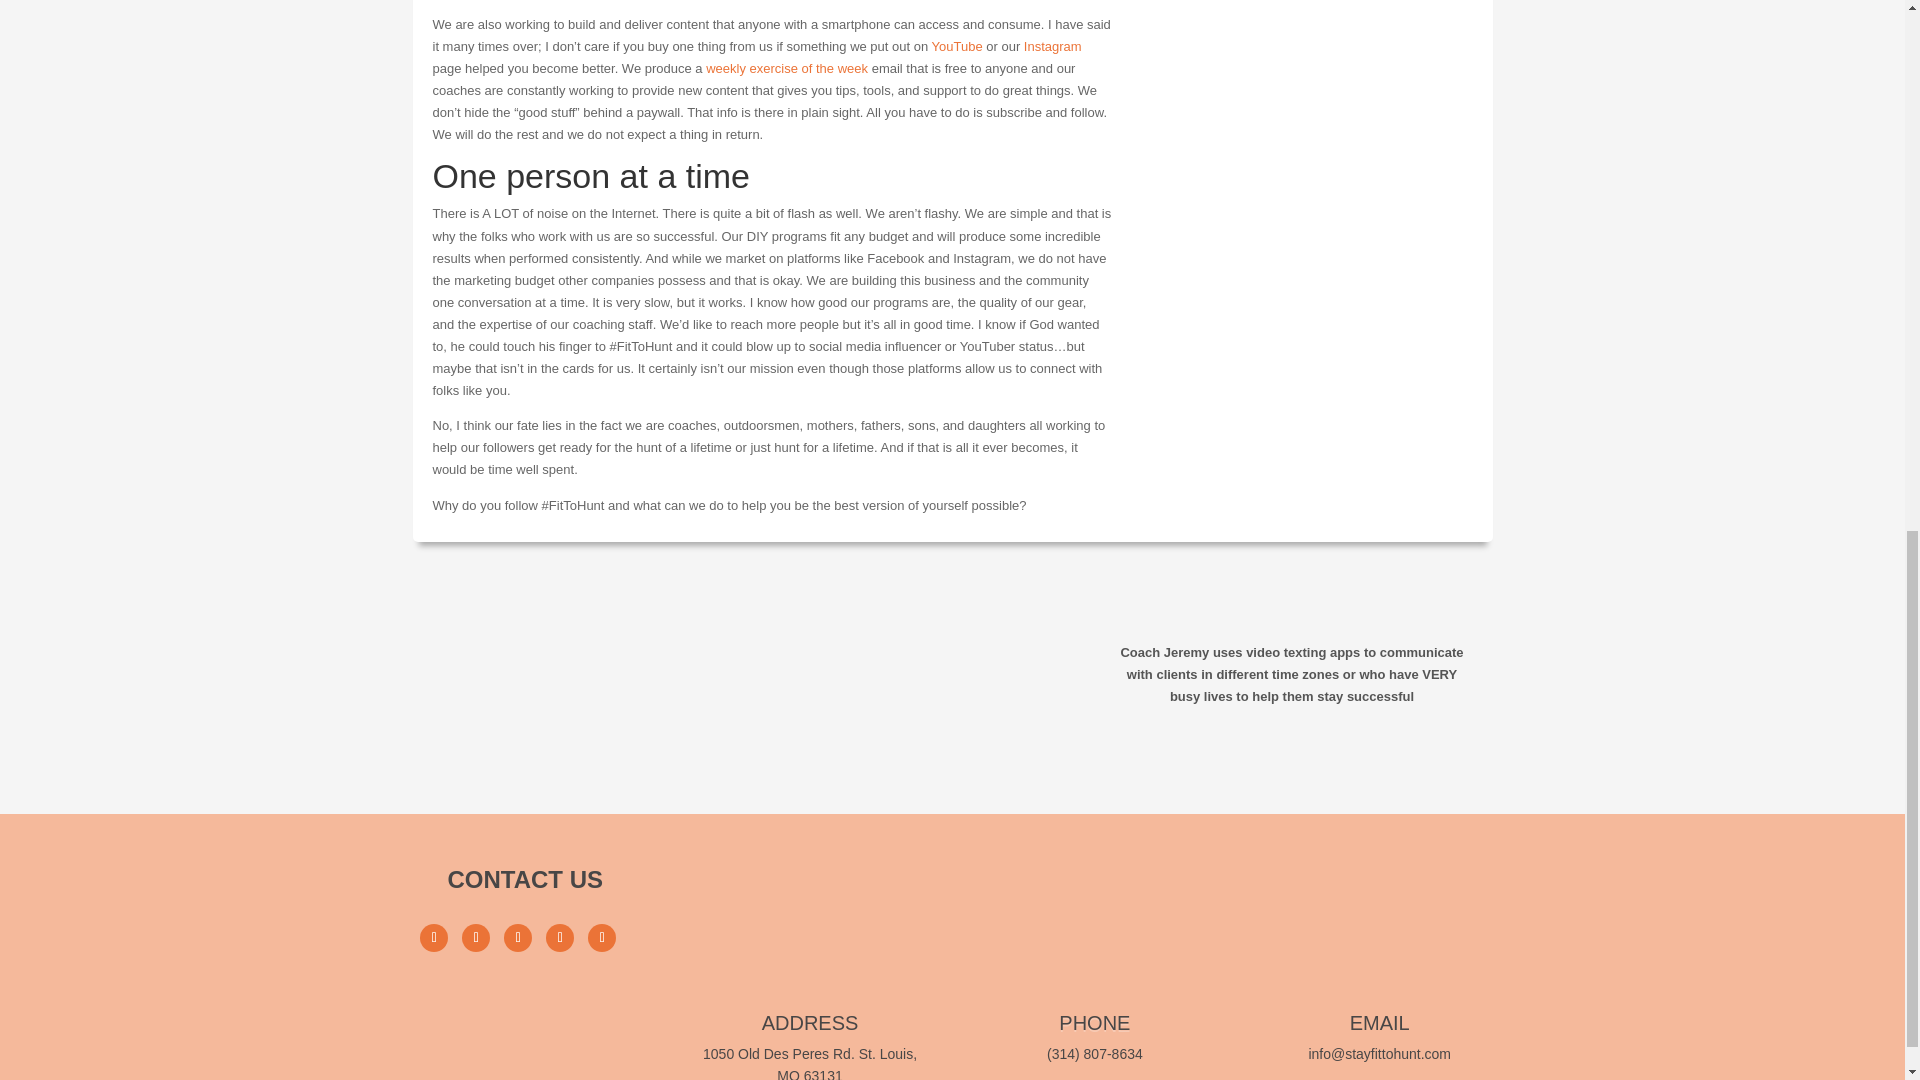 This screenshot has height=1080, width=1920. What do you see at coordinates (476, 938) in the screenshot?
I see `Follow on Instagram` at bounding box center [476, 938].